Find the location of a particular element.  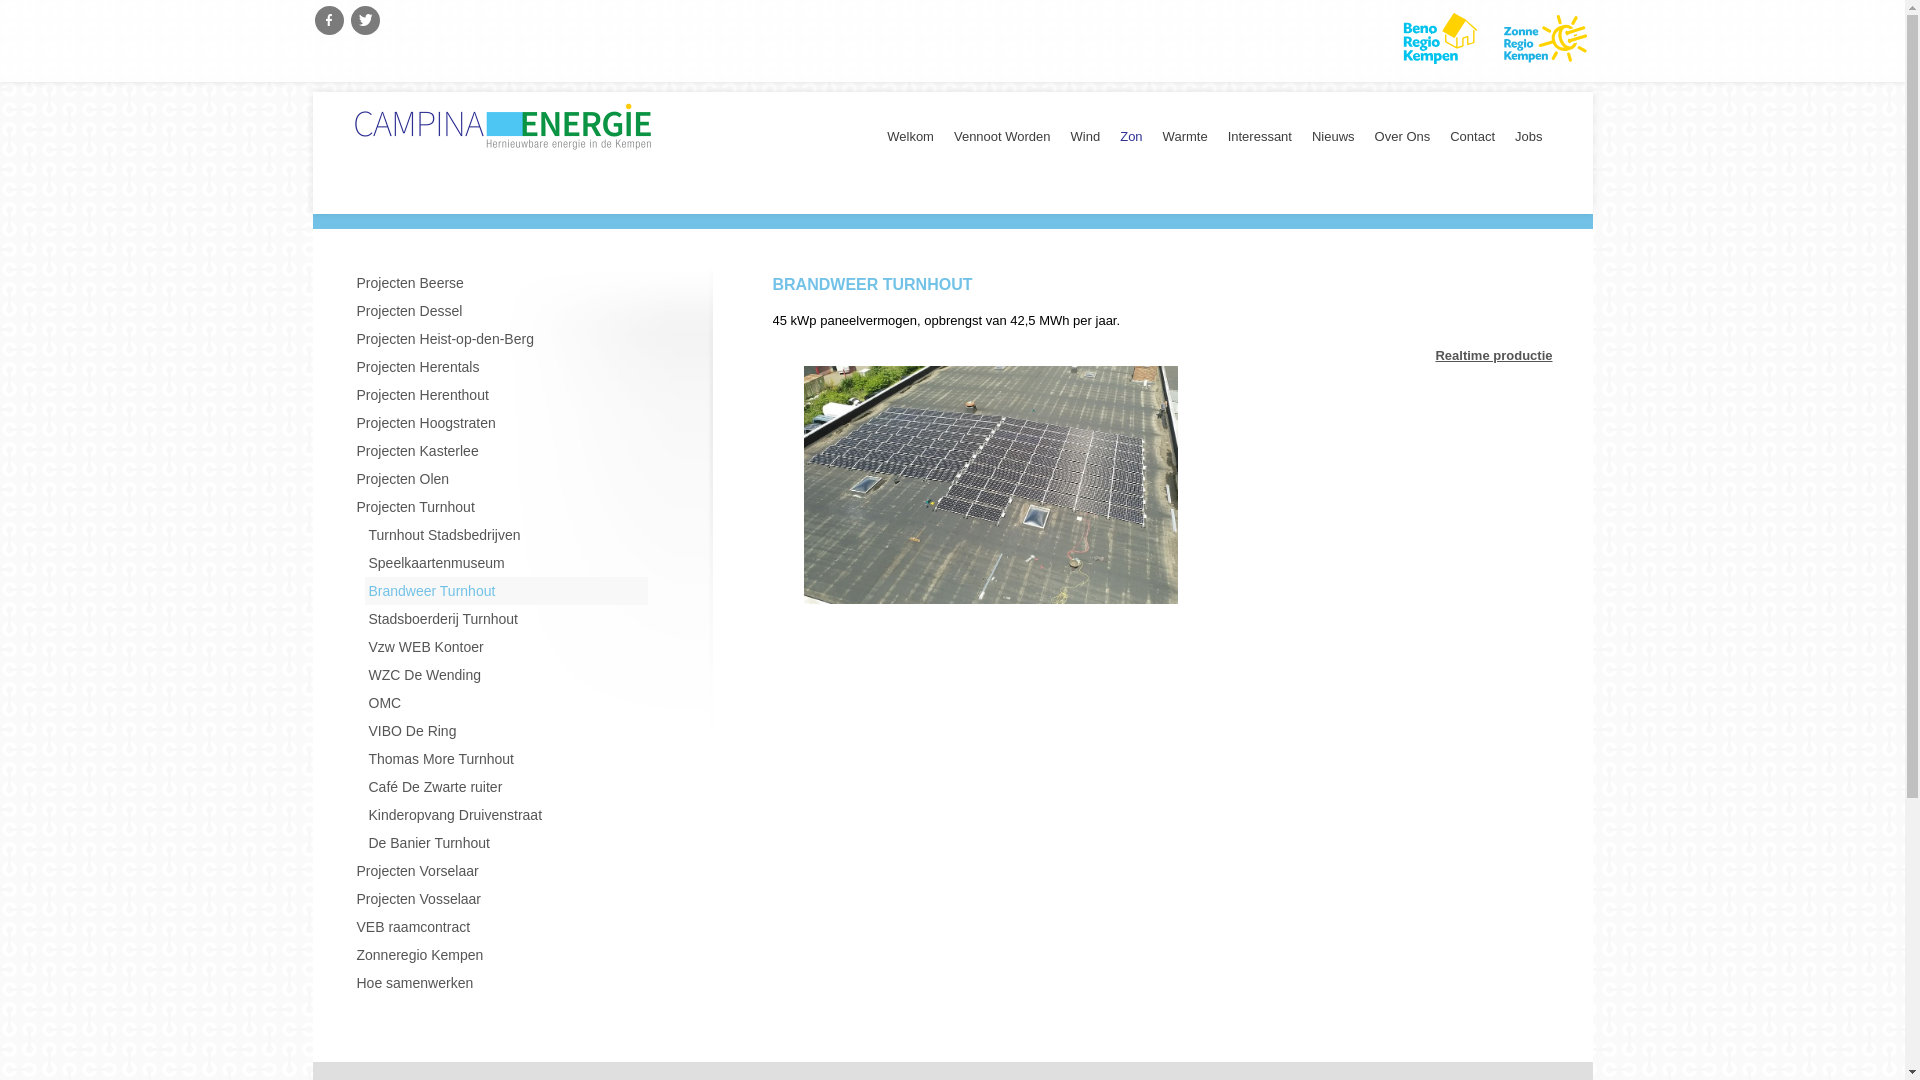

Projecten Dessel is located at coordinates (500, 311).